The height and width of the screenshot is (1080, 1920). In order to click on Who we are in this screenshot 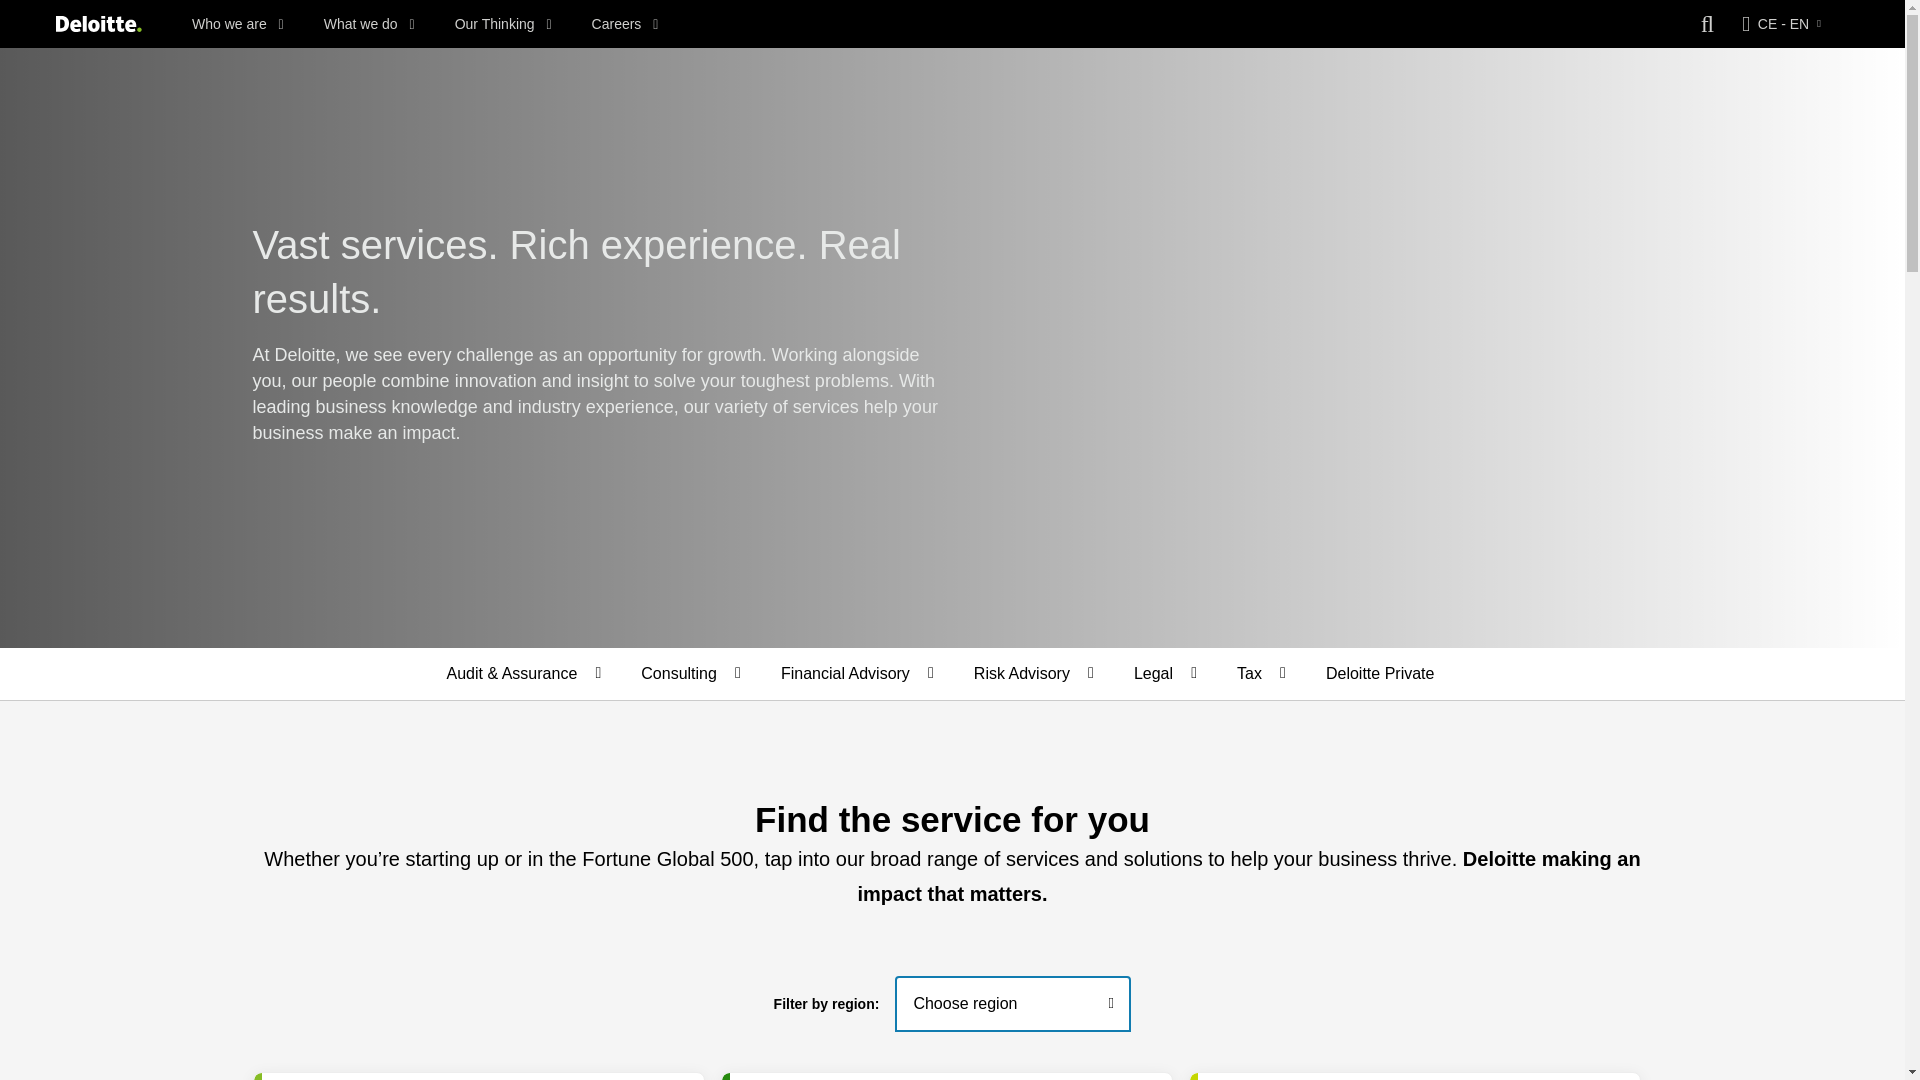, I will do `click(238, 24)`.